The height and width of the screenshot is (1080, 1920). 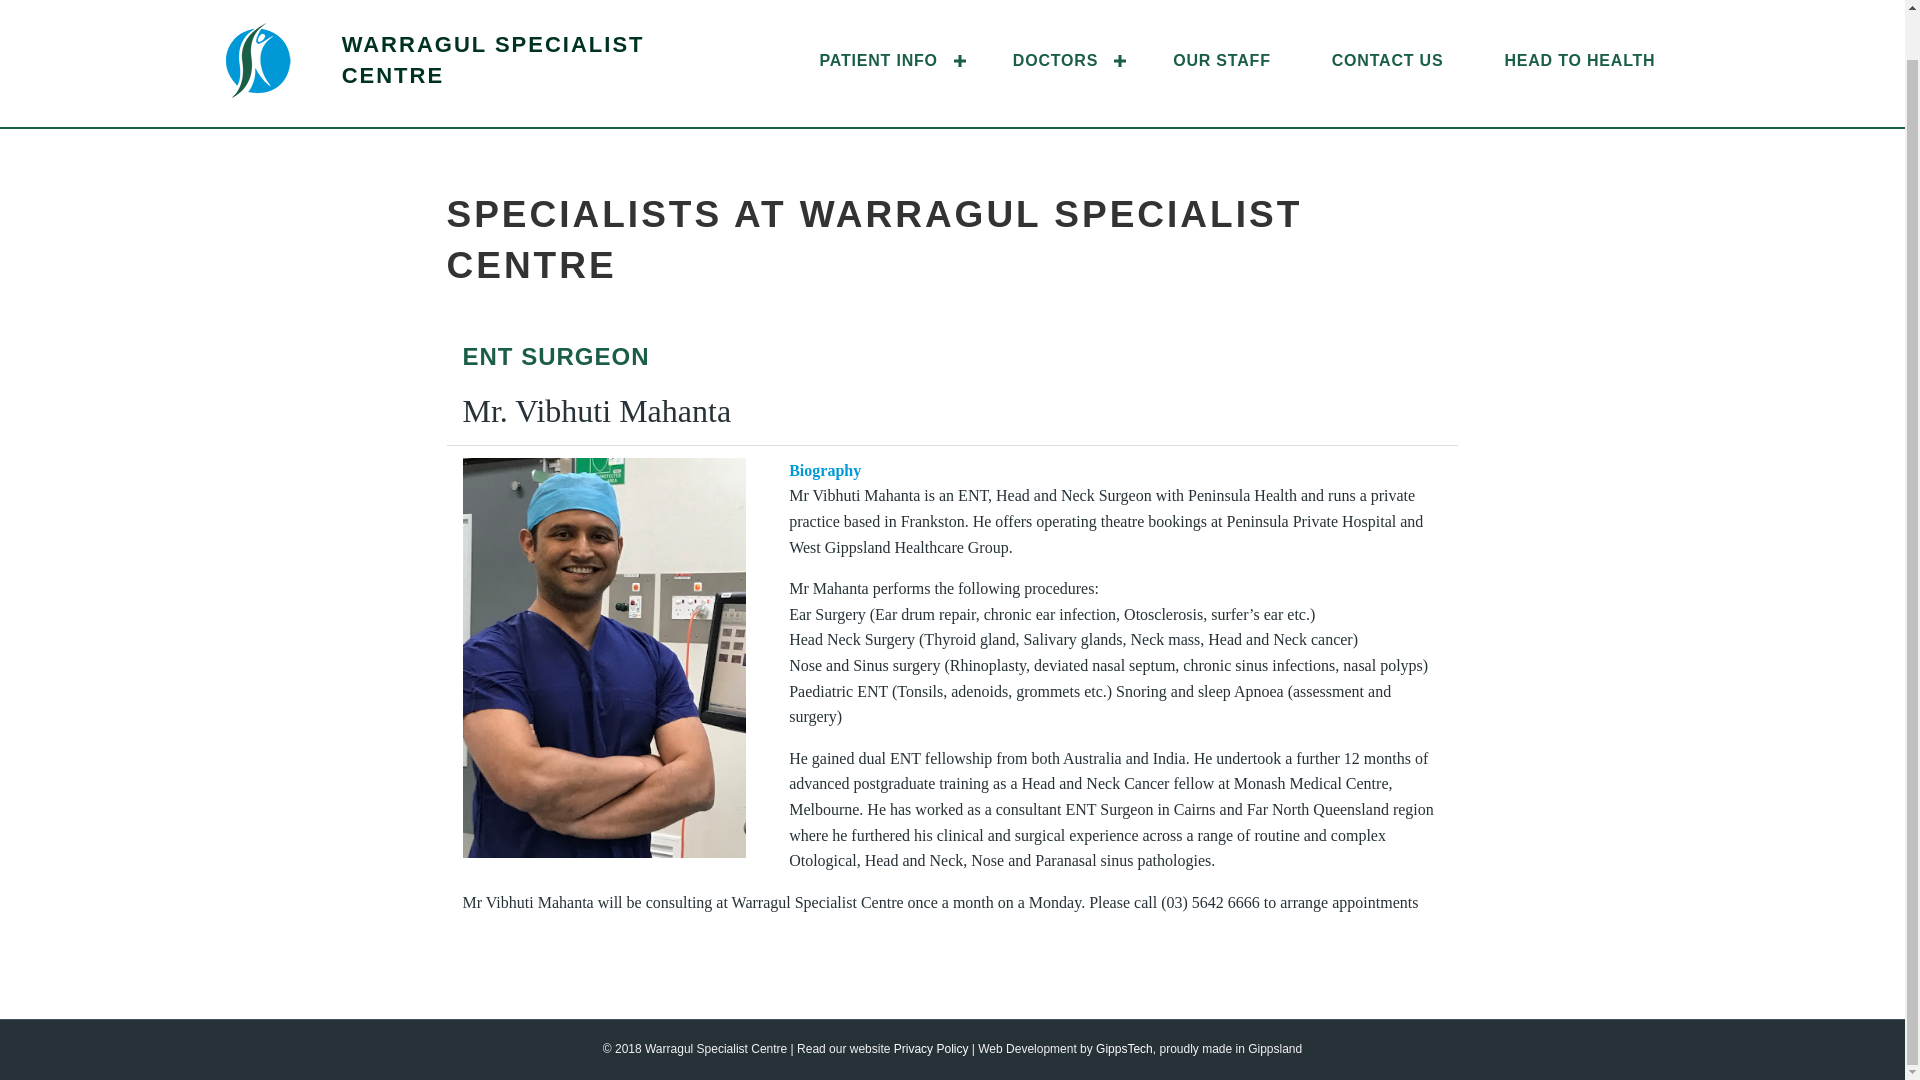 I want to click on CONTACT US, so click(x=1388, y=60).